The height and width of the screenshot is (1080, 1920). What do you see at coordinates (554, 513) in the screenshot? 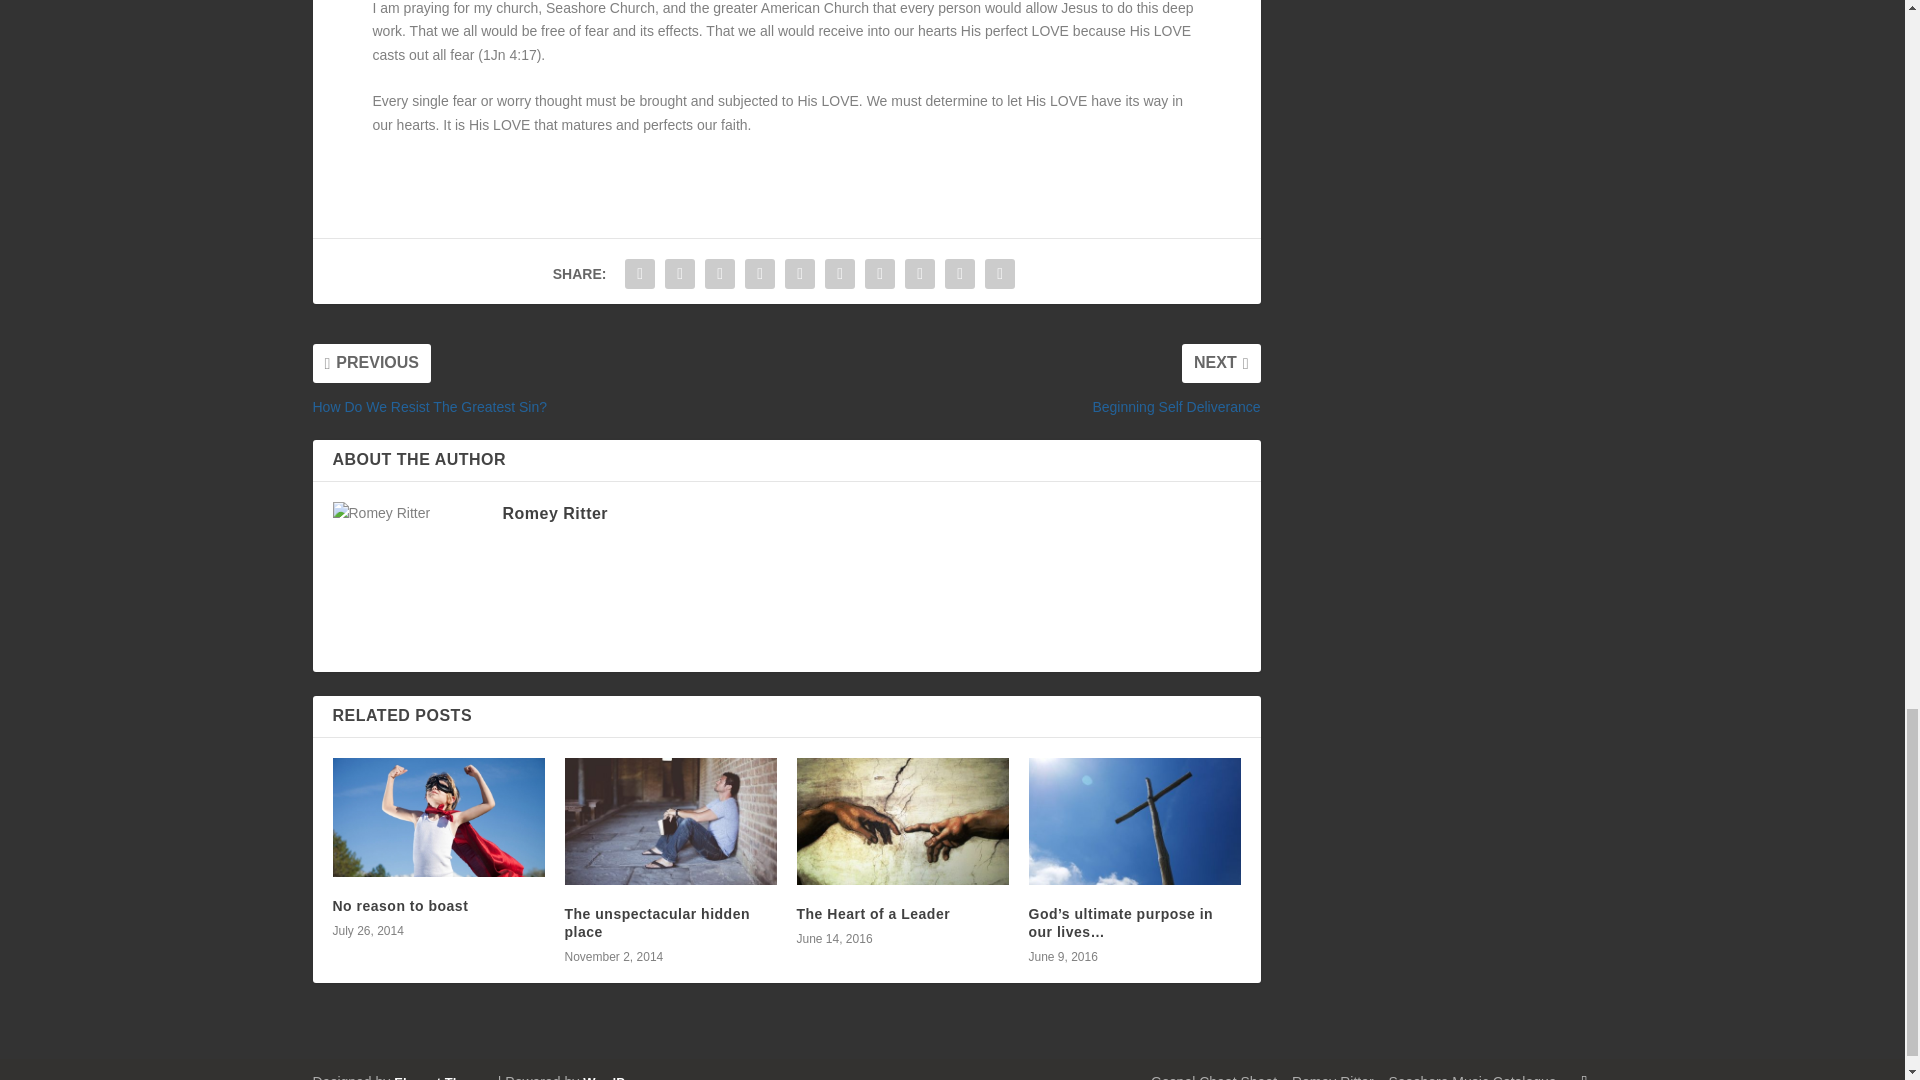
I see `Romey Ritter` at bounding box center [554, 513].